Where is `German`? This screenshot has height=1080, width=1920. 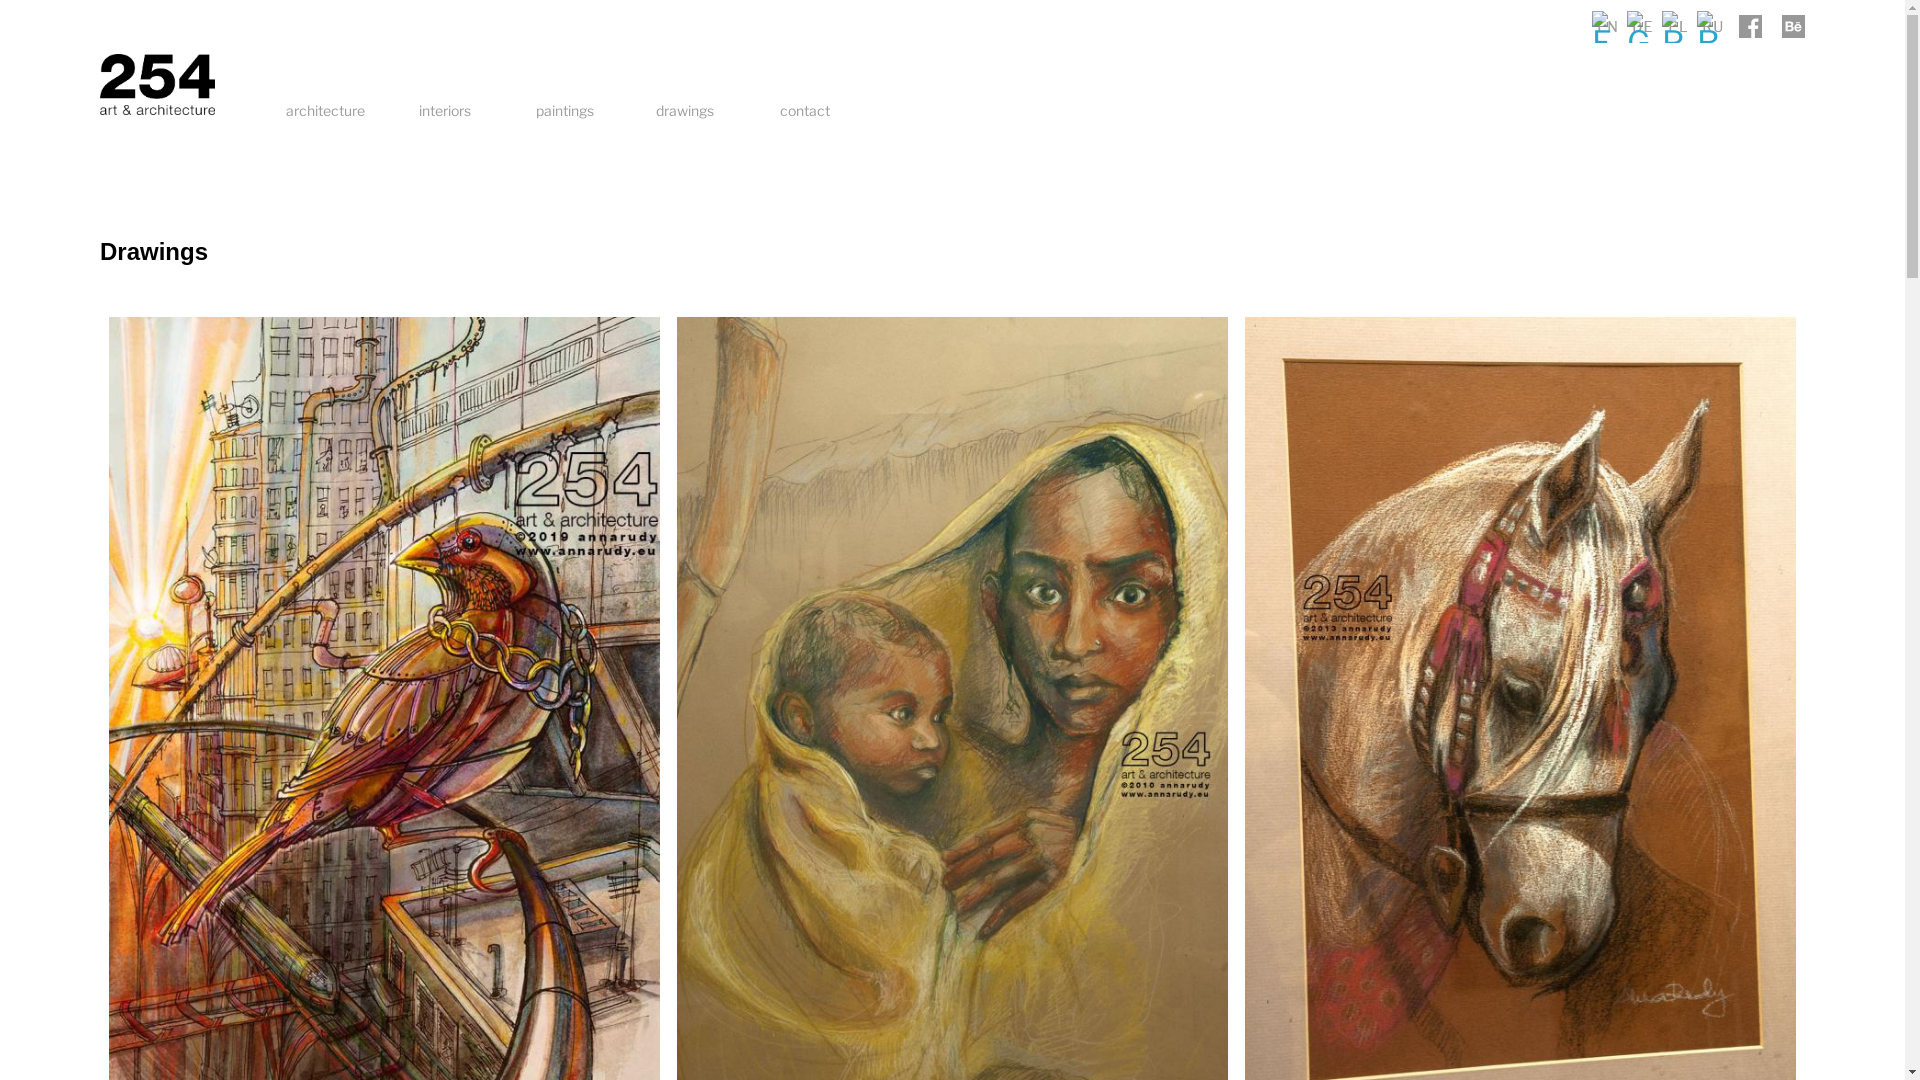 German is located at coordinates (1643, 26).